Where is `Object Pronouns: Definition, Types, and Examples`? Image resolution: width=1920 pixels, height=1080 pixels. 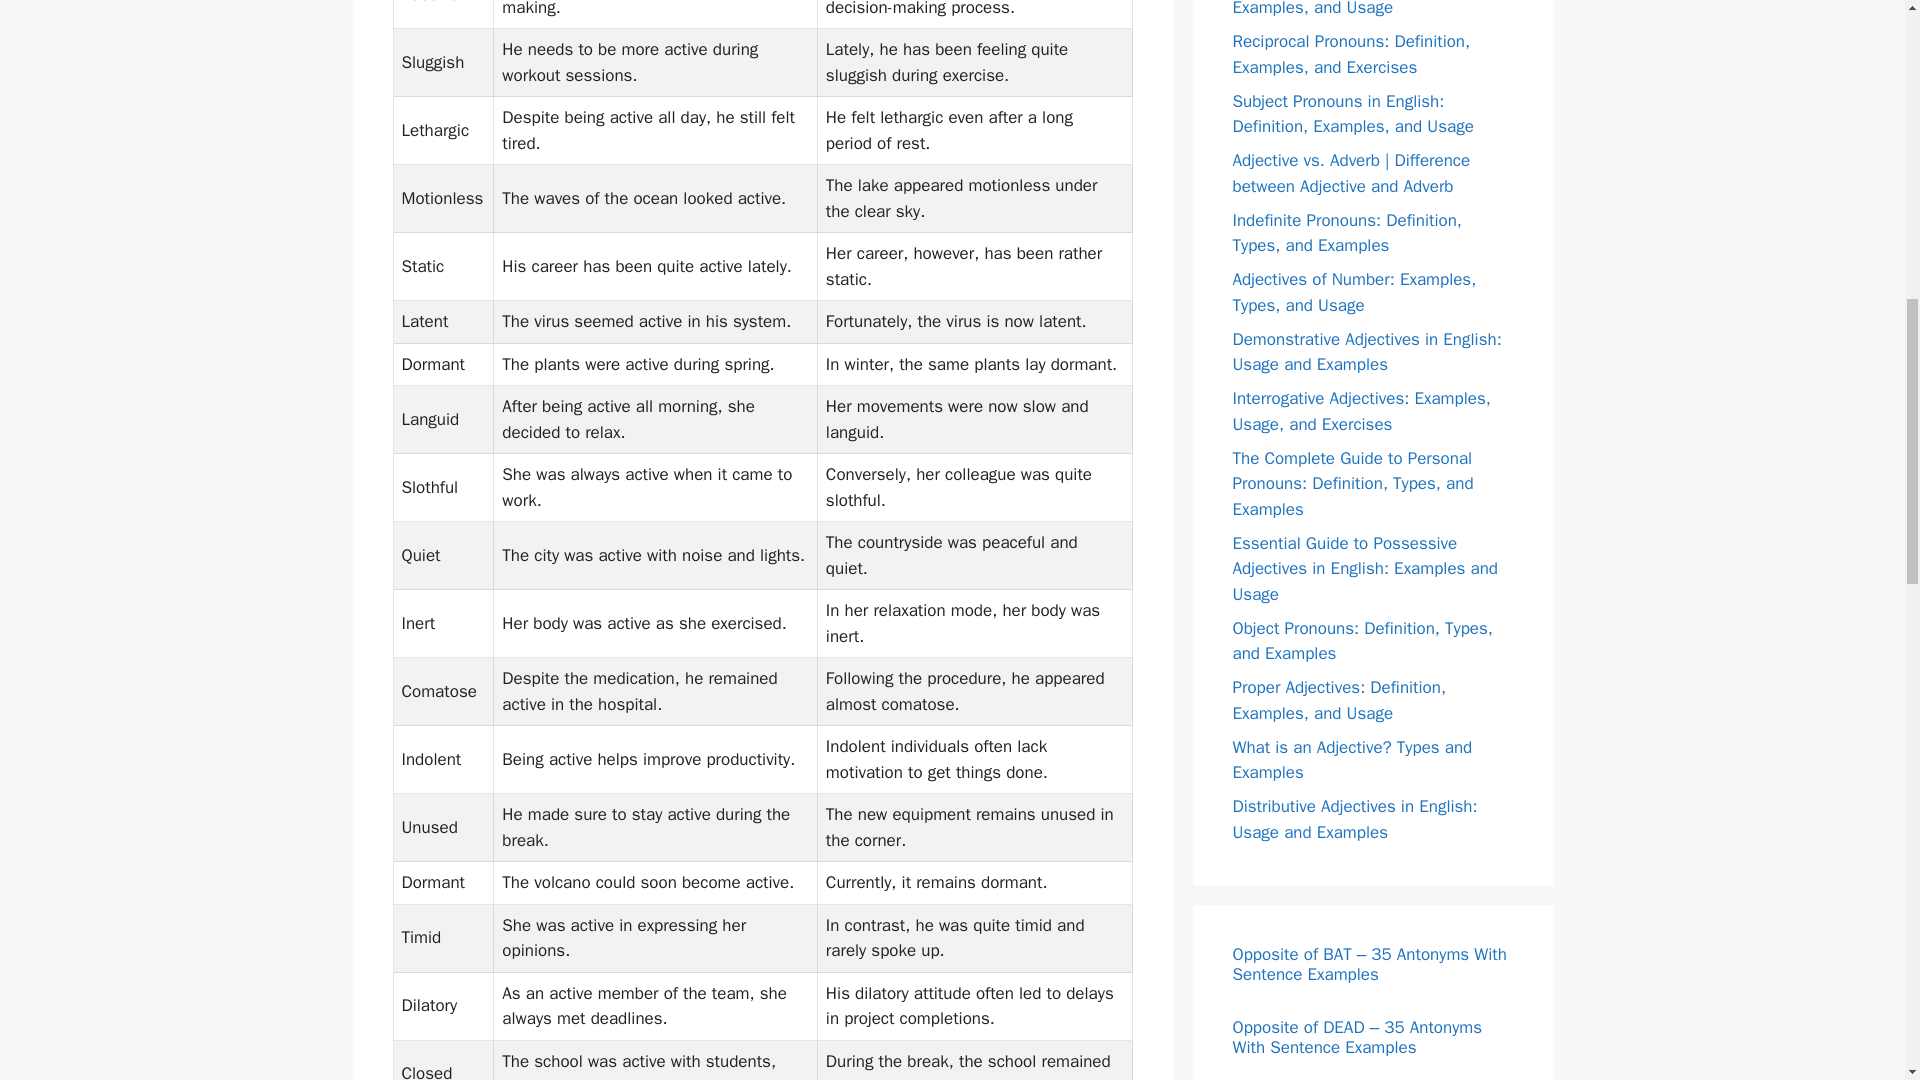 Object Pronouns: Definition, Types, and Examples is located at coordinates (1362, 641).